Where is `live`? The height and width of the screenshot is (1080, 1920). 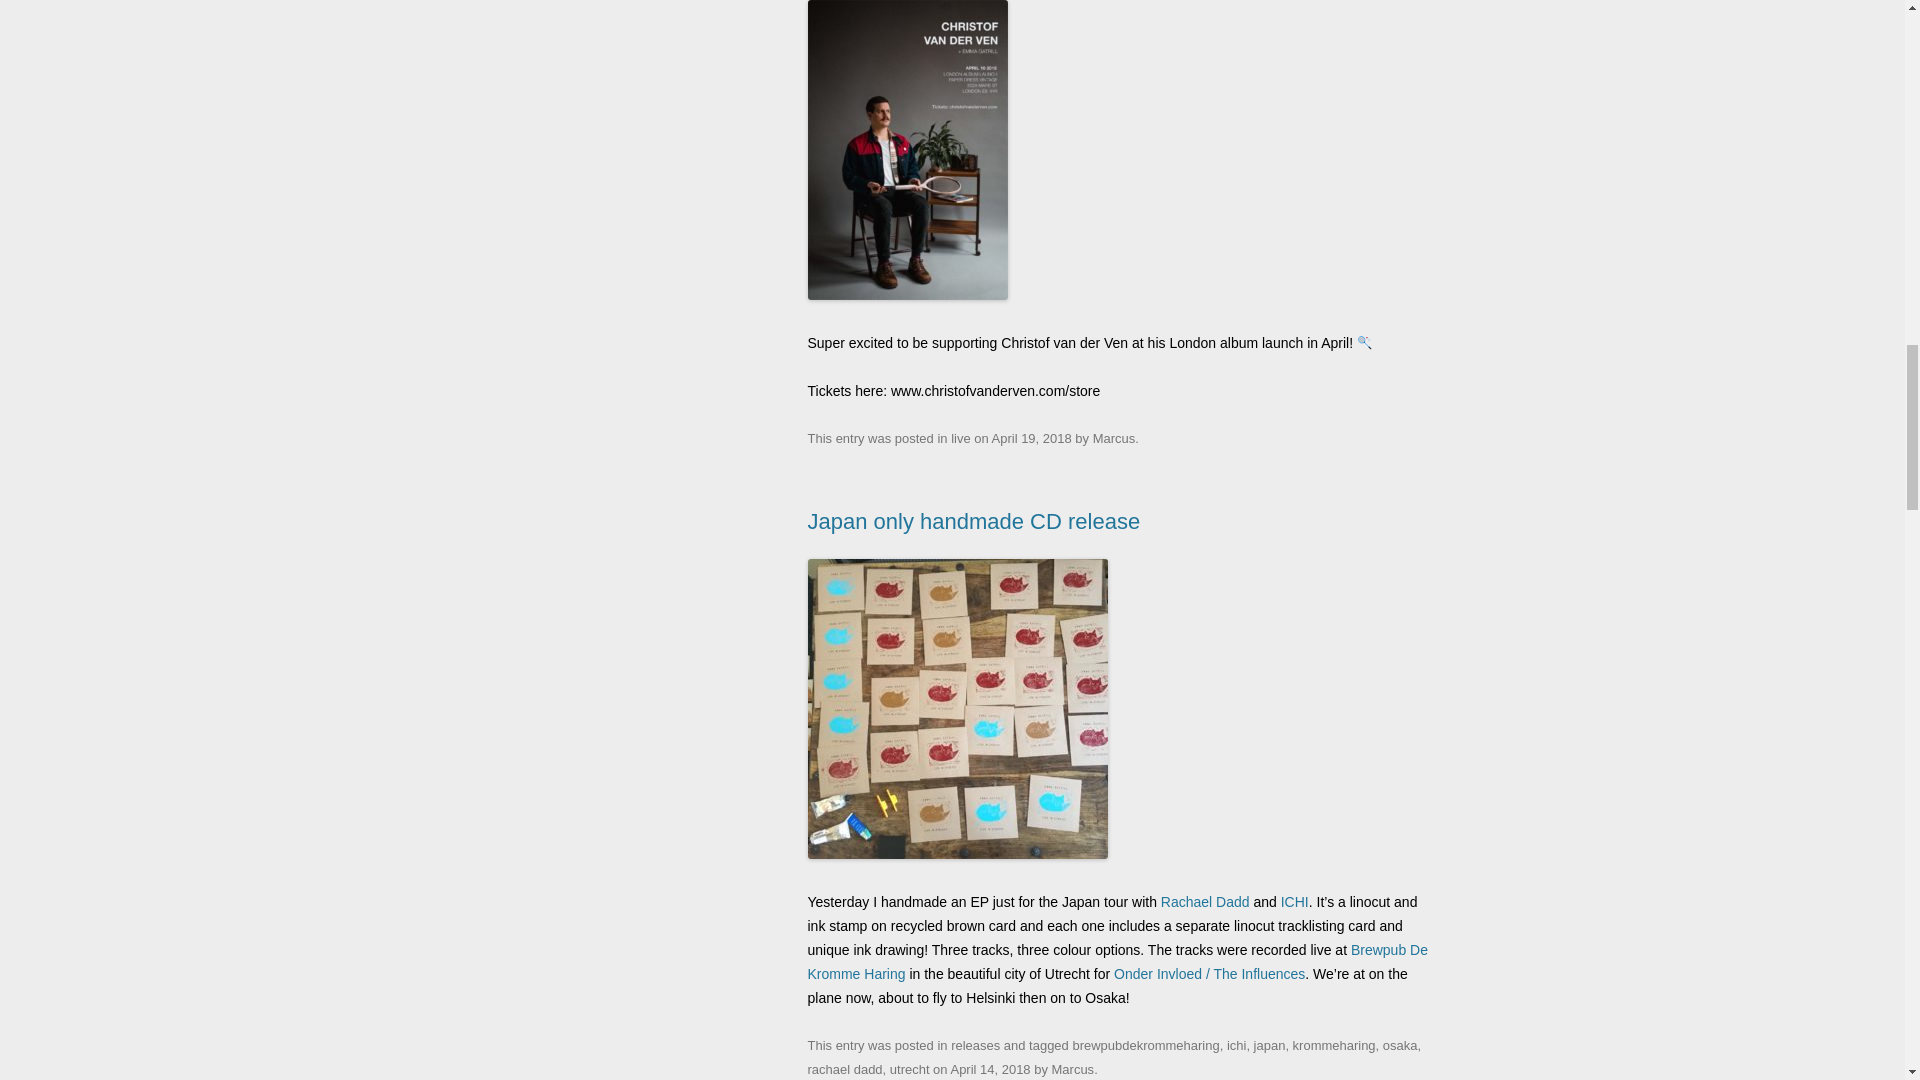 live is located at coordinates (960, 438).